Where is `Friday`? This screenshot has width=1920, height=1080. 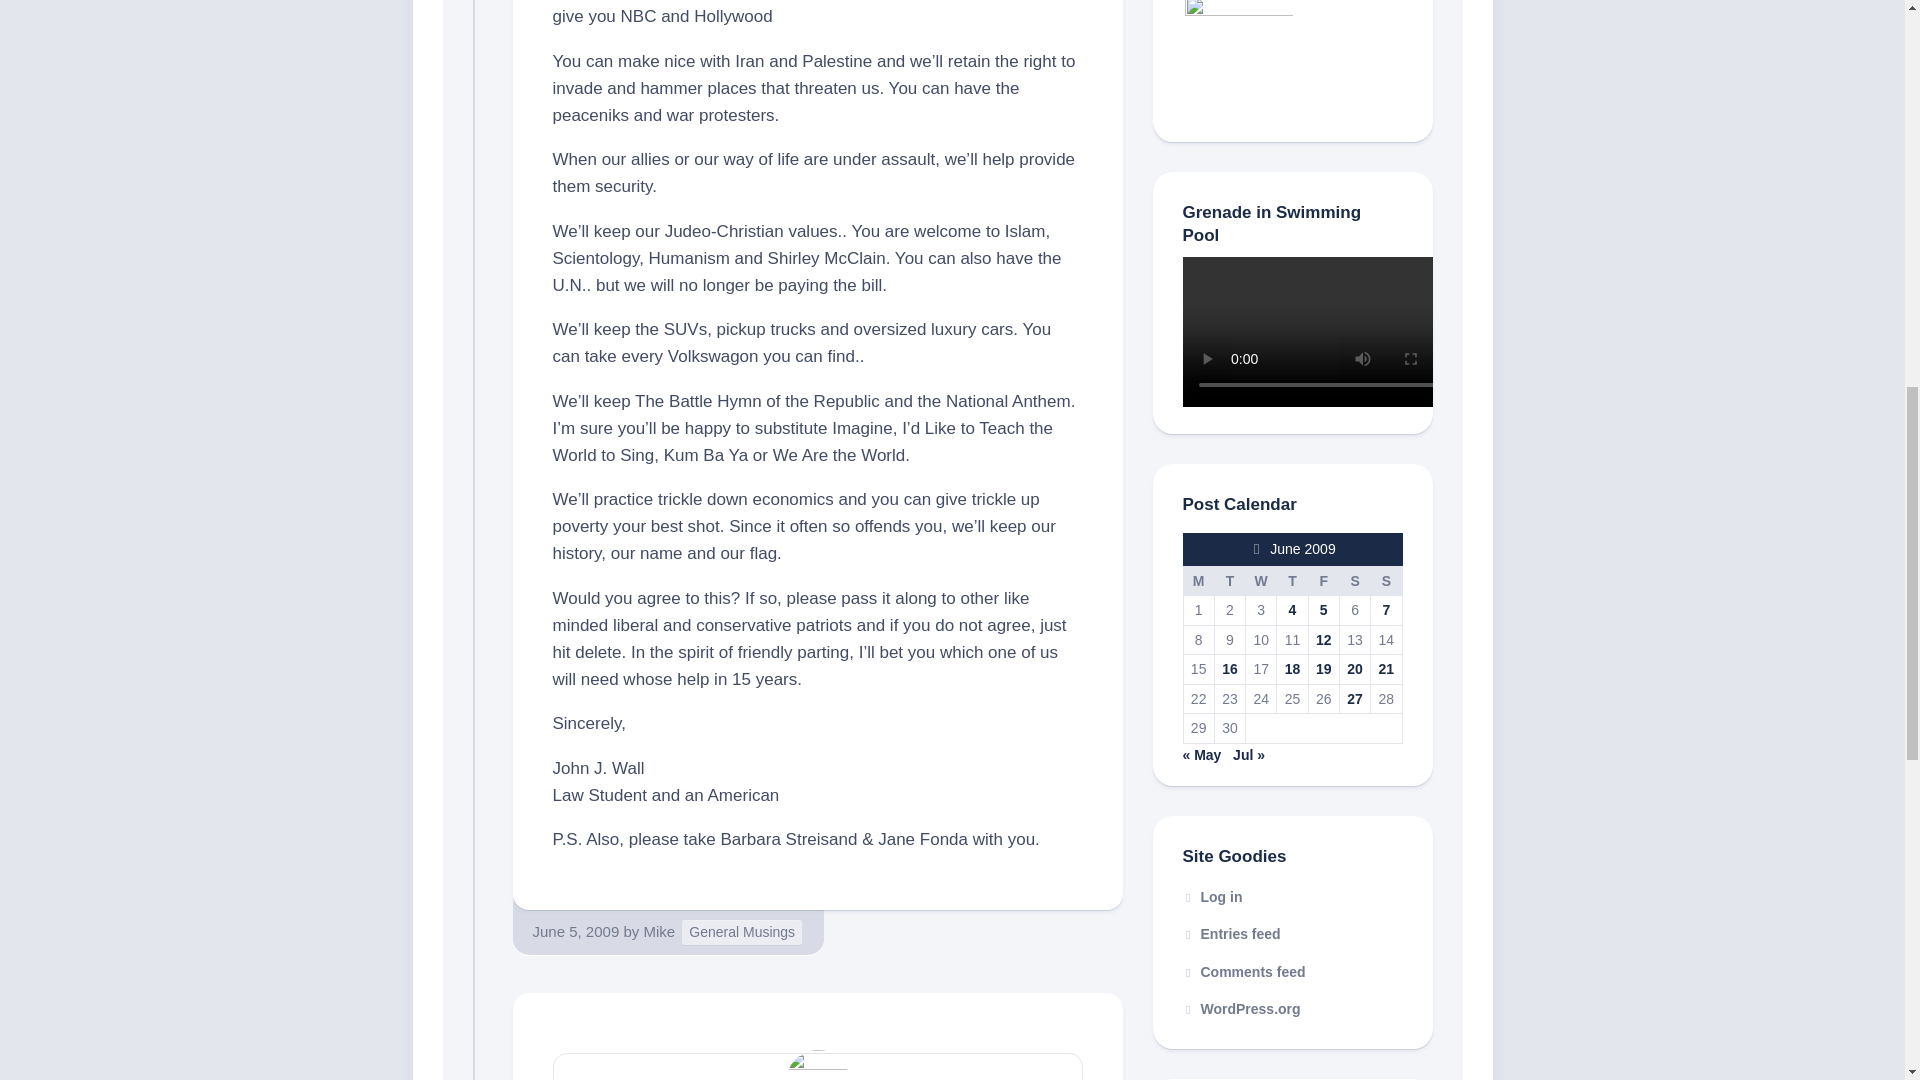 Friday is located at coordinates (1322, 580).